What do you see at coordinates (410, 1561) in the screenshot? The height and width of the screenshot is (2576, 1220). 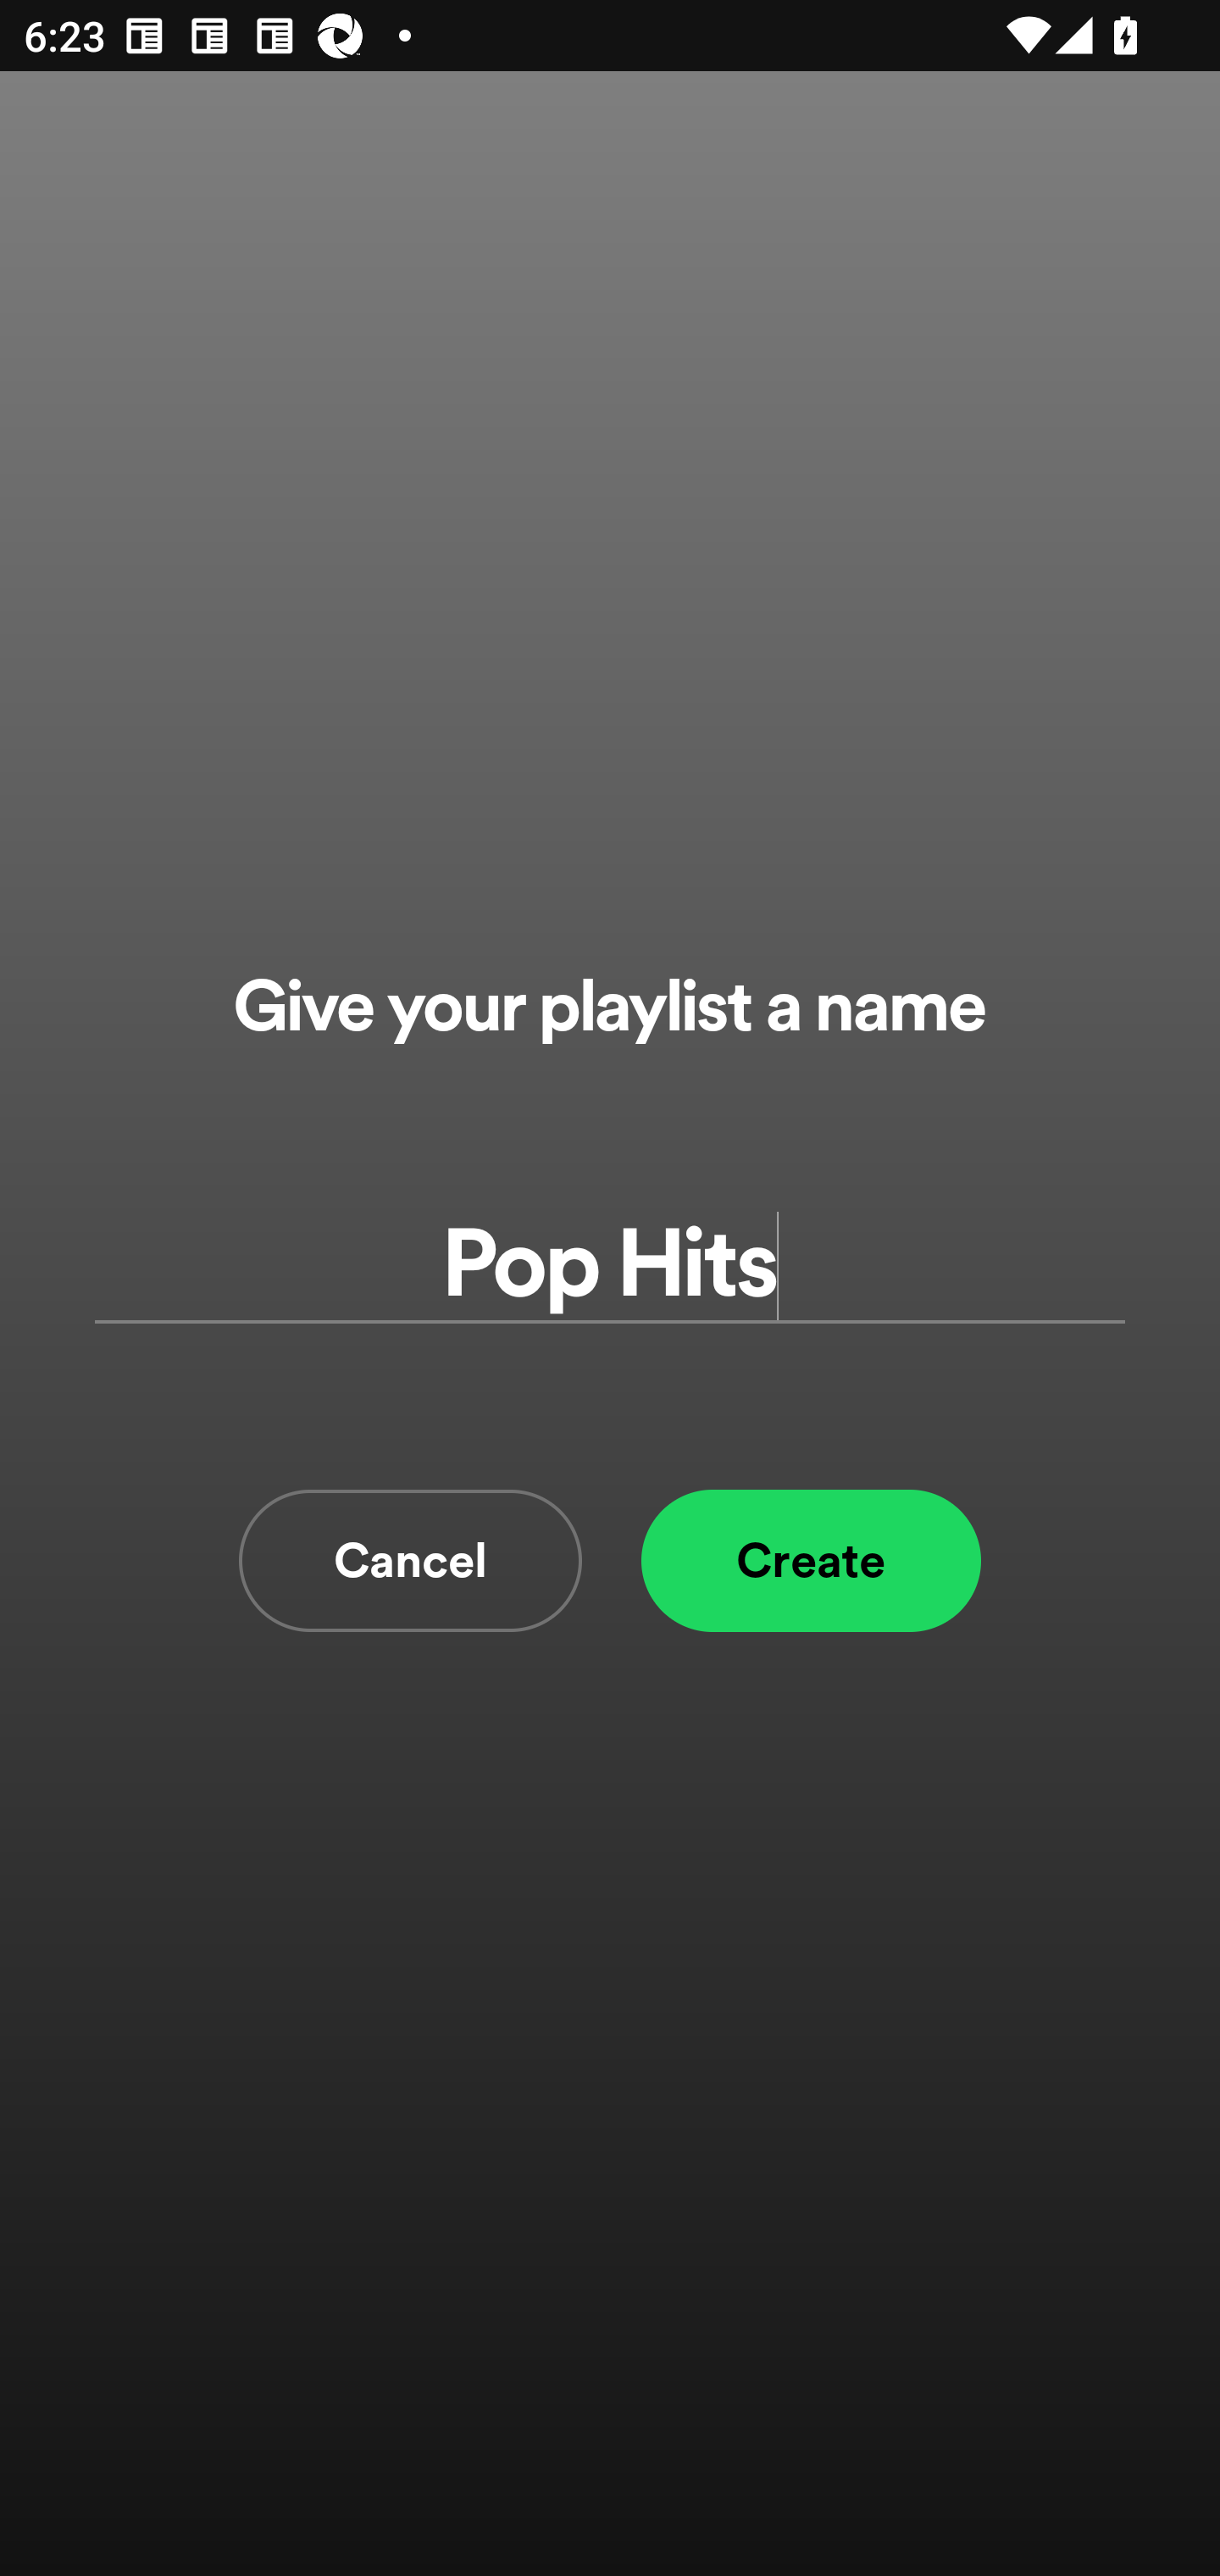 I see `Cancel` at bounding box center [410, 1561].